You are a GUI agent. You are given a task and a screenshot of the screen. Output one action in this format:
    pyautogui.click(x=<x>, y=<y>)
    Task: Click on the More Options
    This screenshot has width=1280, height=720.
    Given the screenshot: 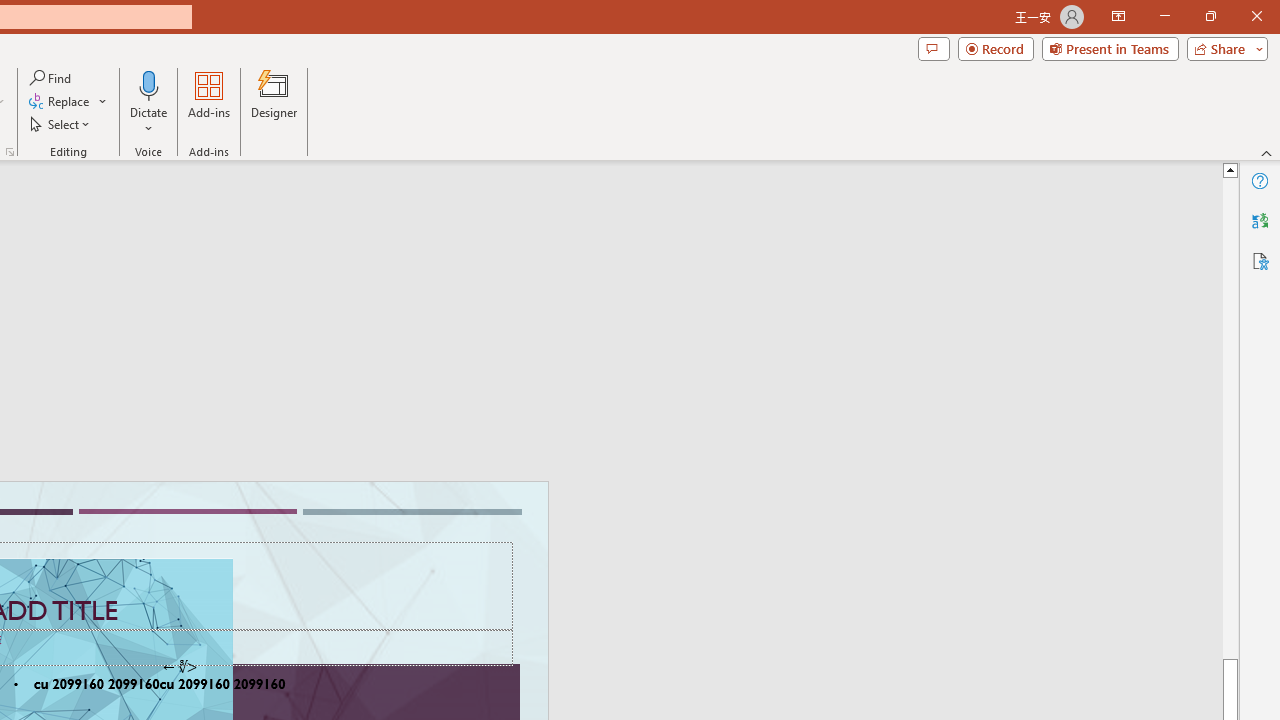 What is the action you would take?
    pyautogui.click(x=149, y=121)
    